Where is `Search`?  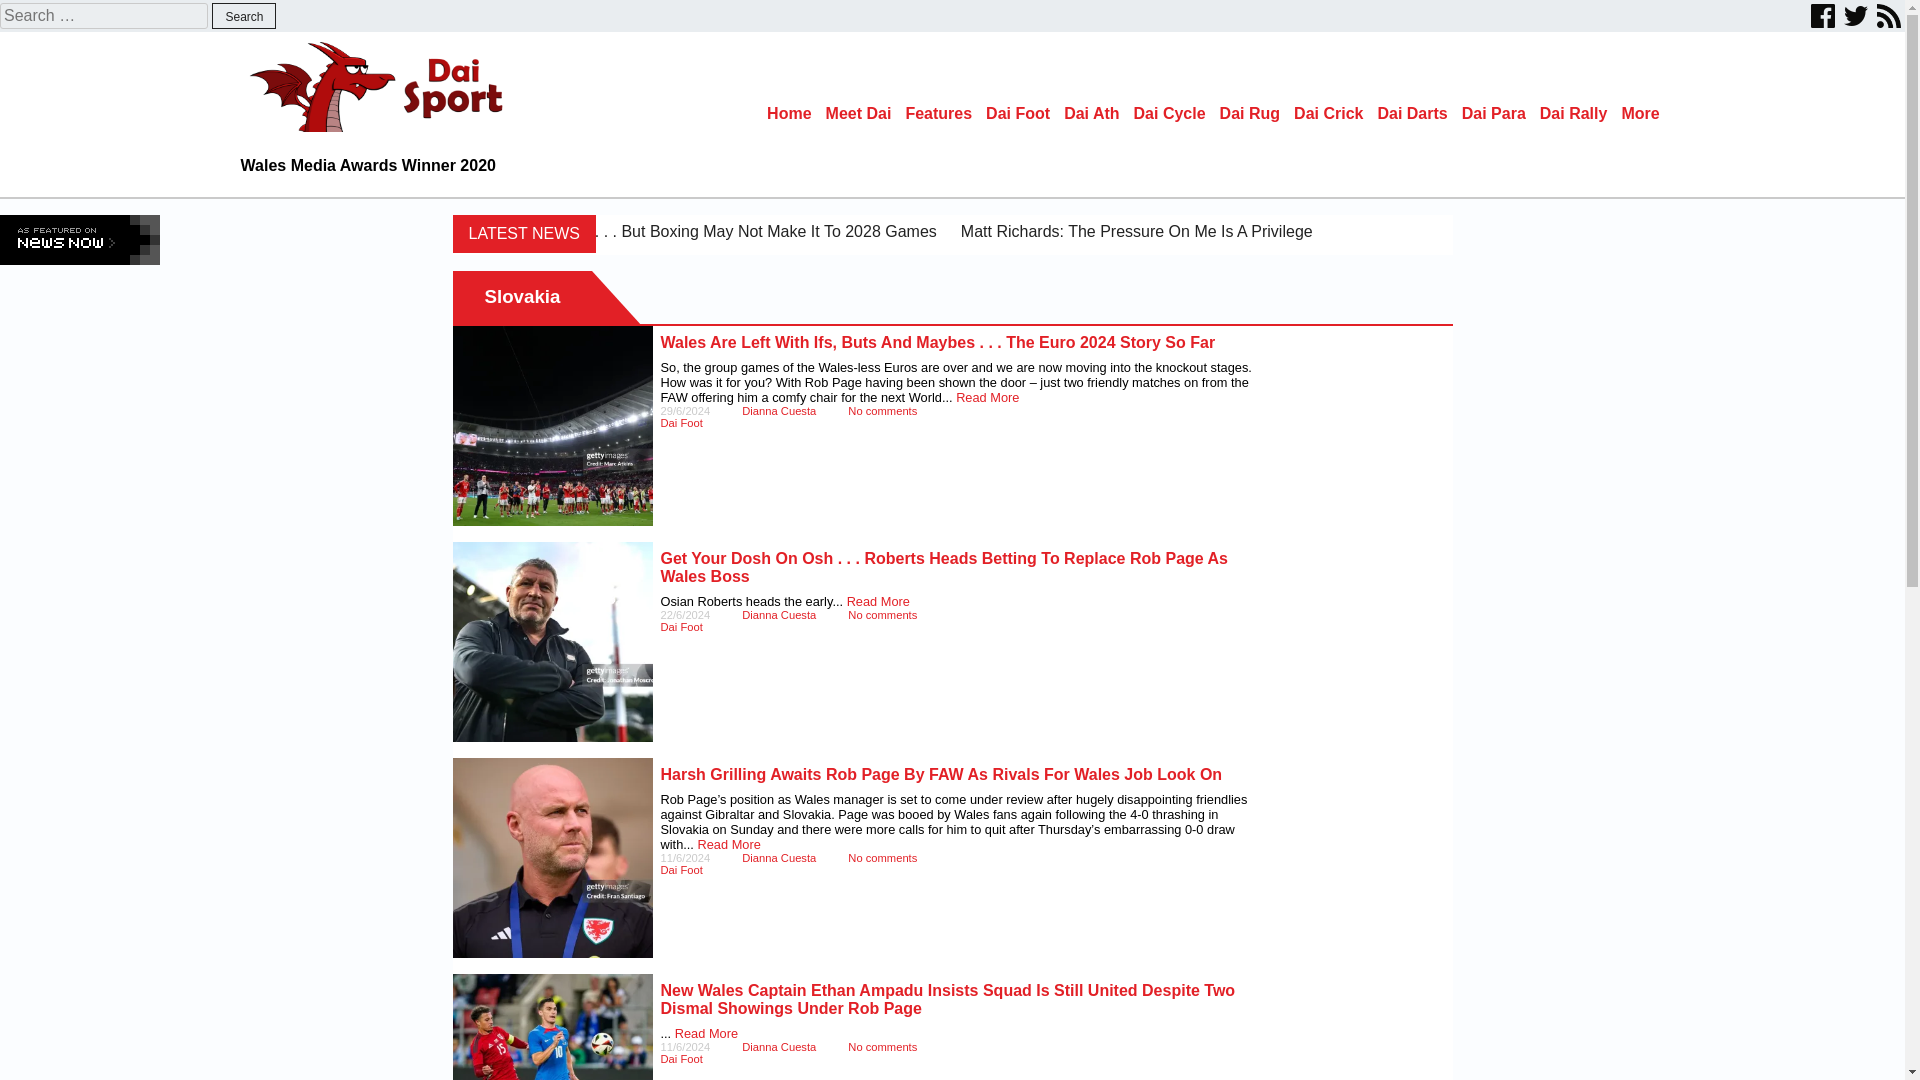
Search is located at coordinates (244, 16).